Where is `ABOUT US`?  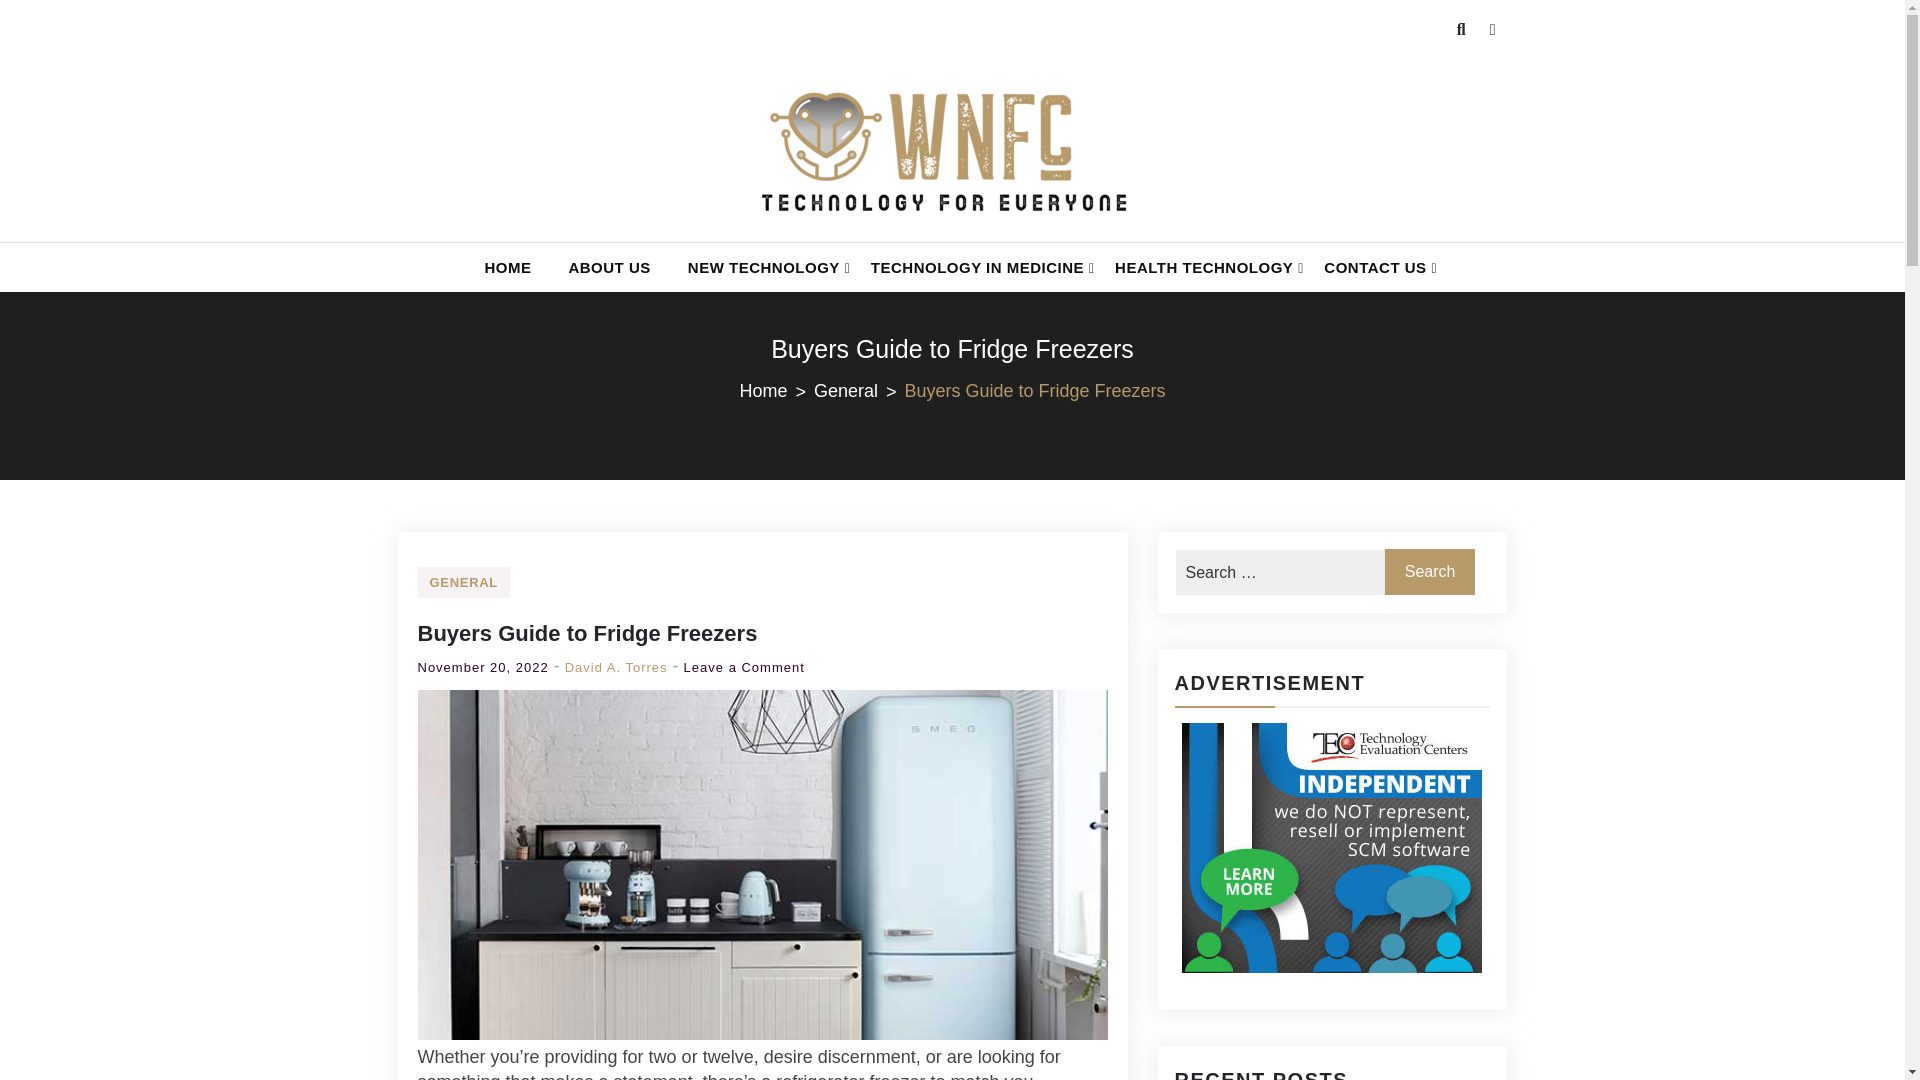 ABOUT US is located at coordinates (609, 267).